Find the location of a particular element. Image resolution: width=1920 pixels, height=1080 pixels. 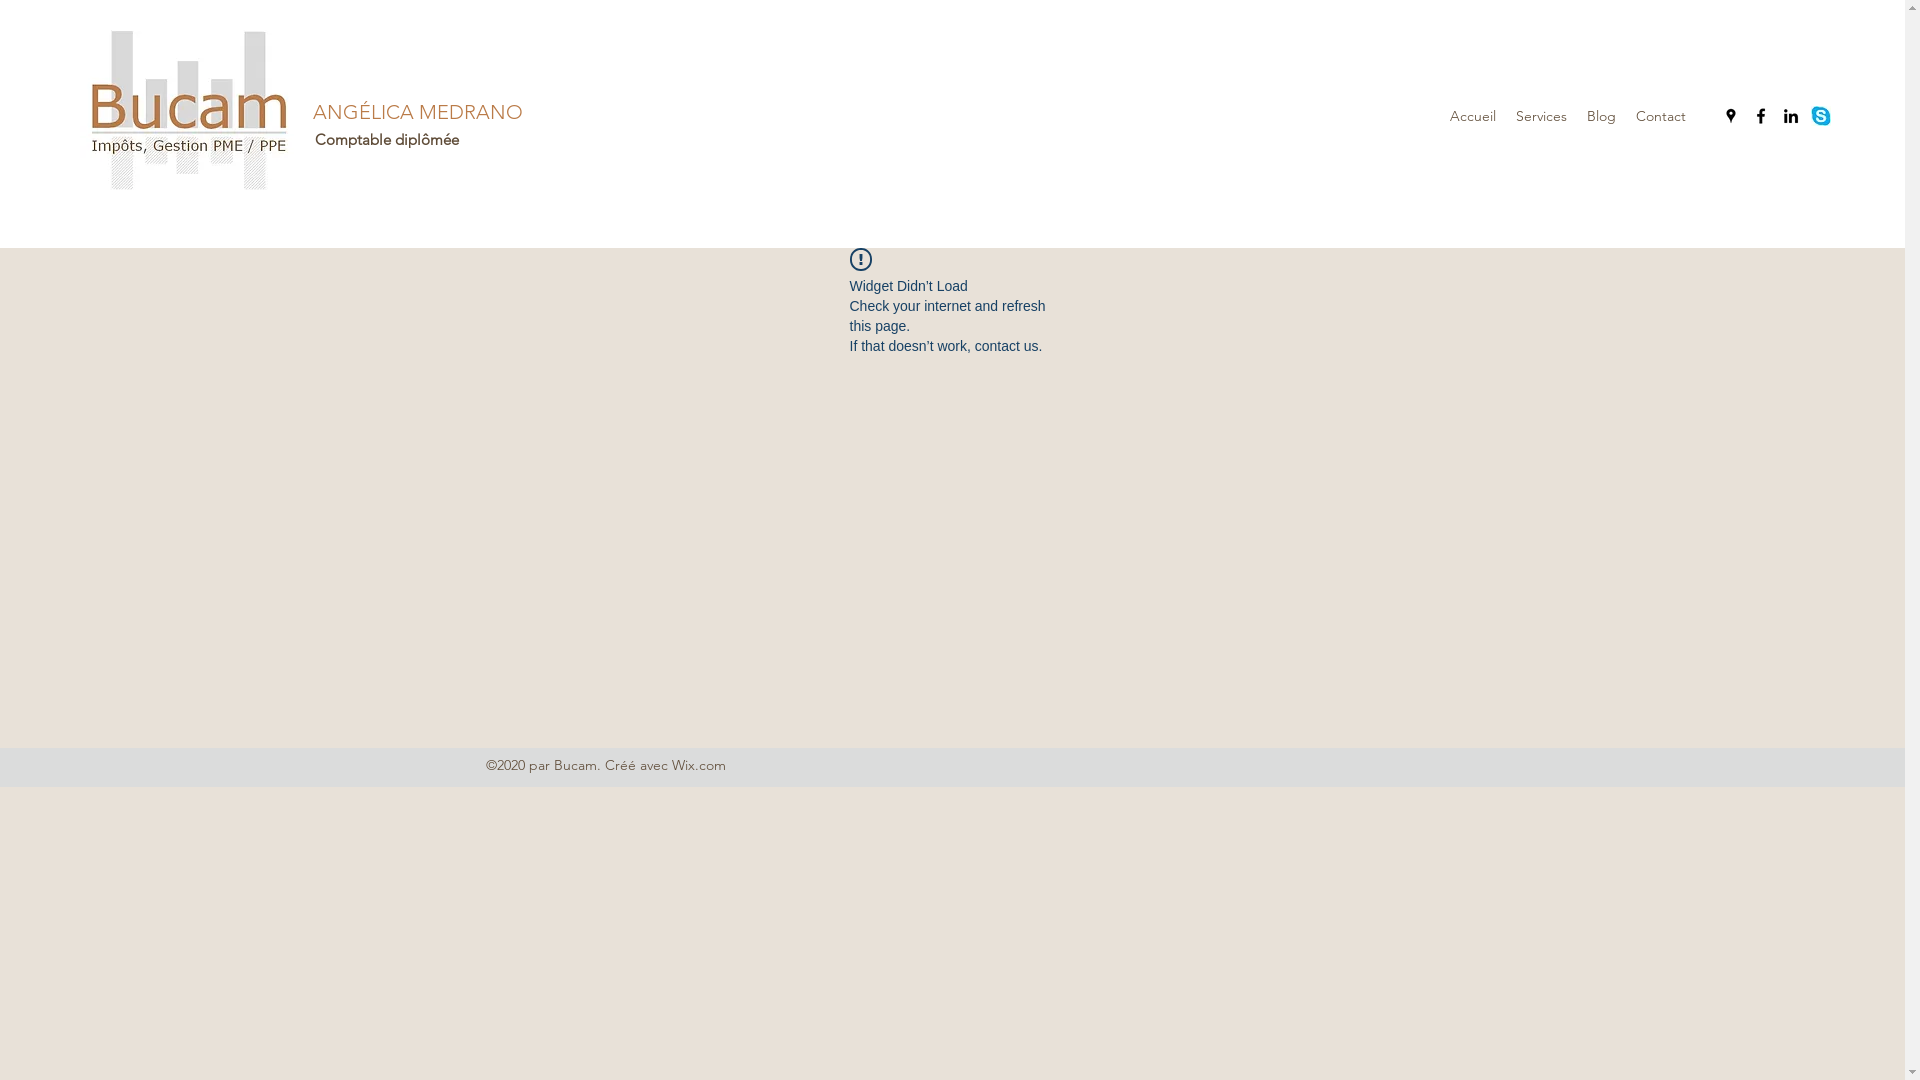

Contact is located at coordinates (1661, 116).